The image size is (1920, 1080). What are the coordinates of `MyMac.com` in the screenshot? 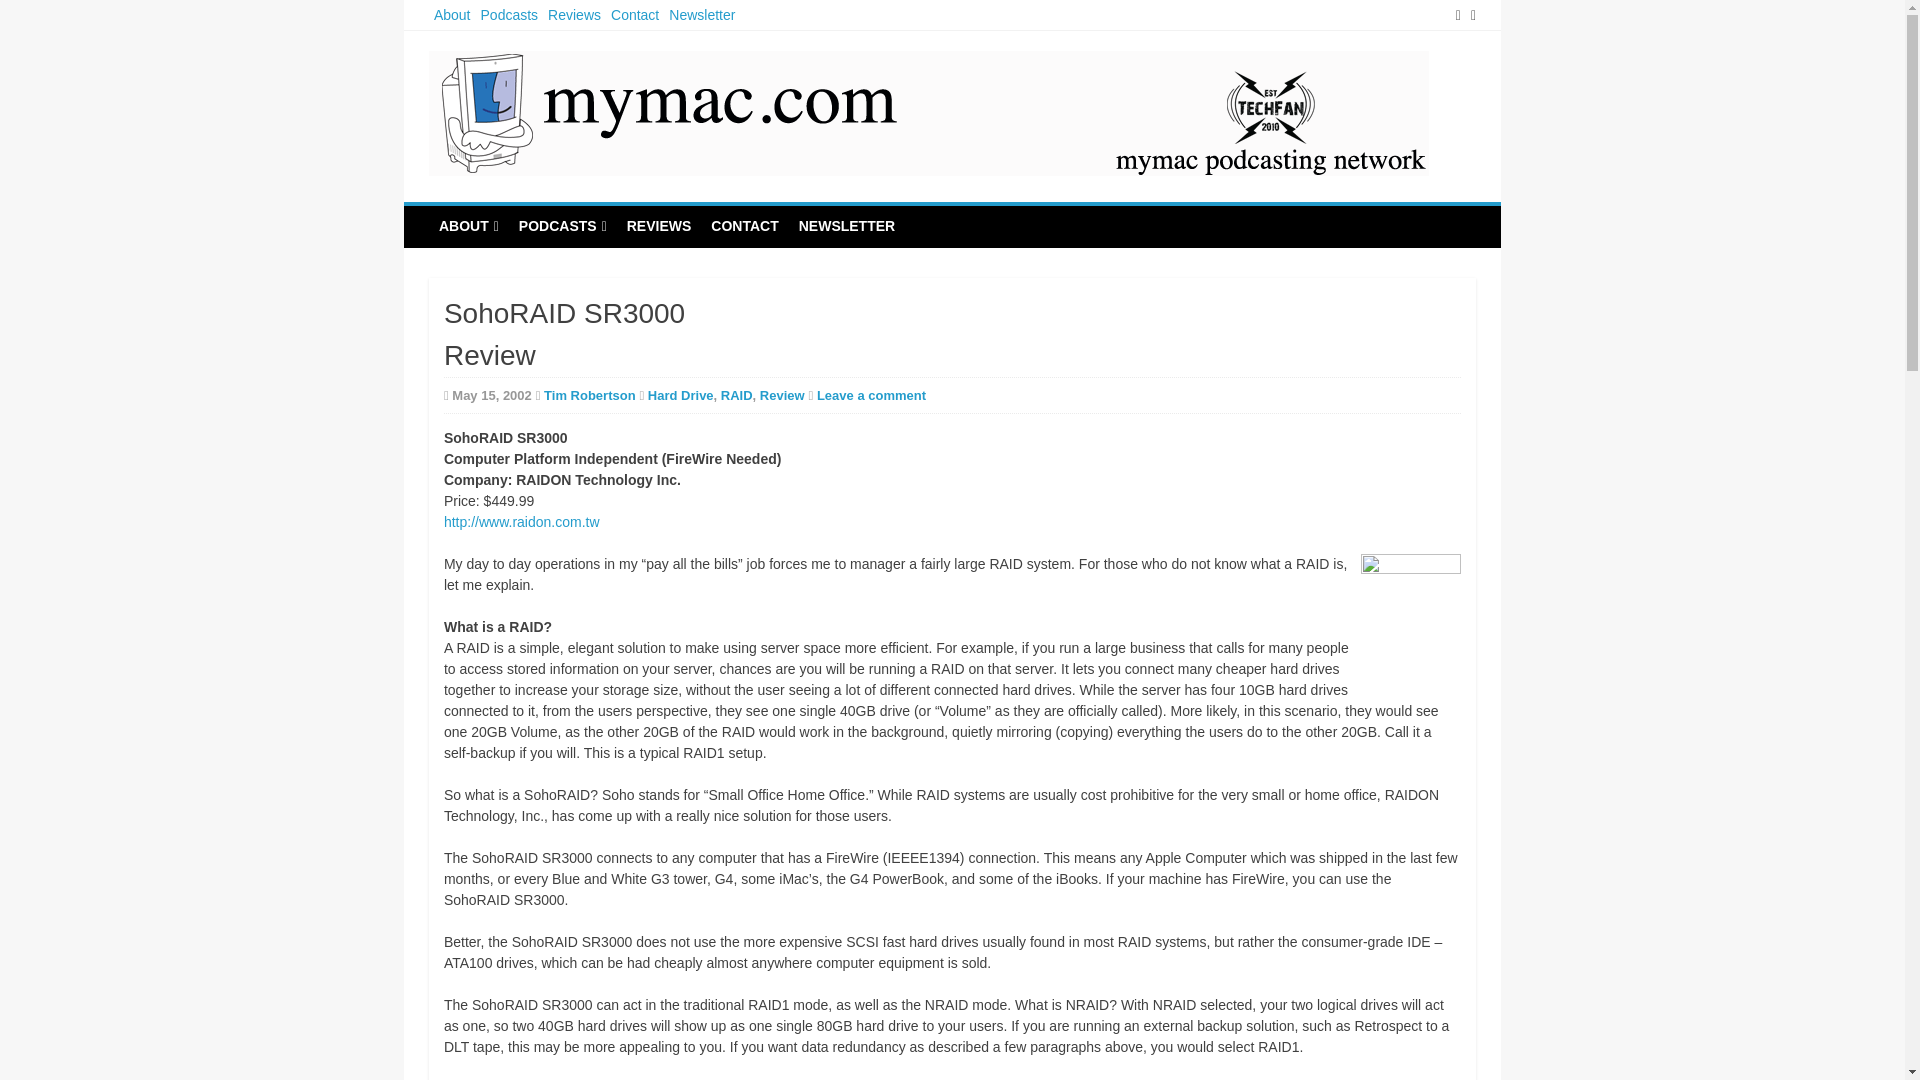 It's located at (514, 198).